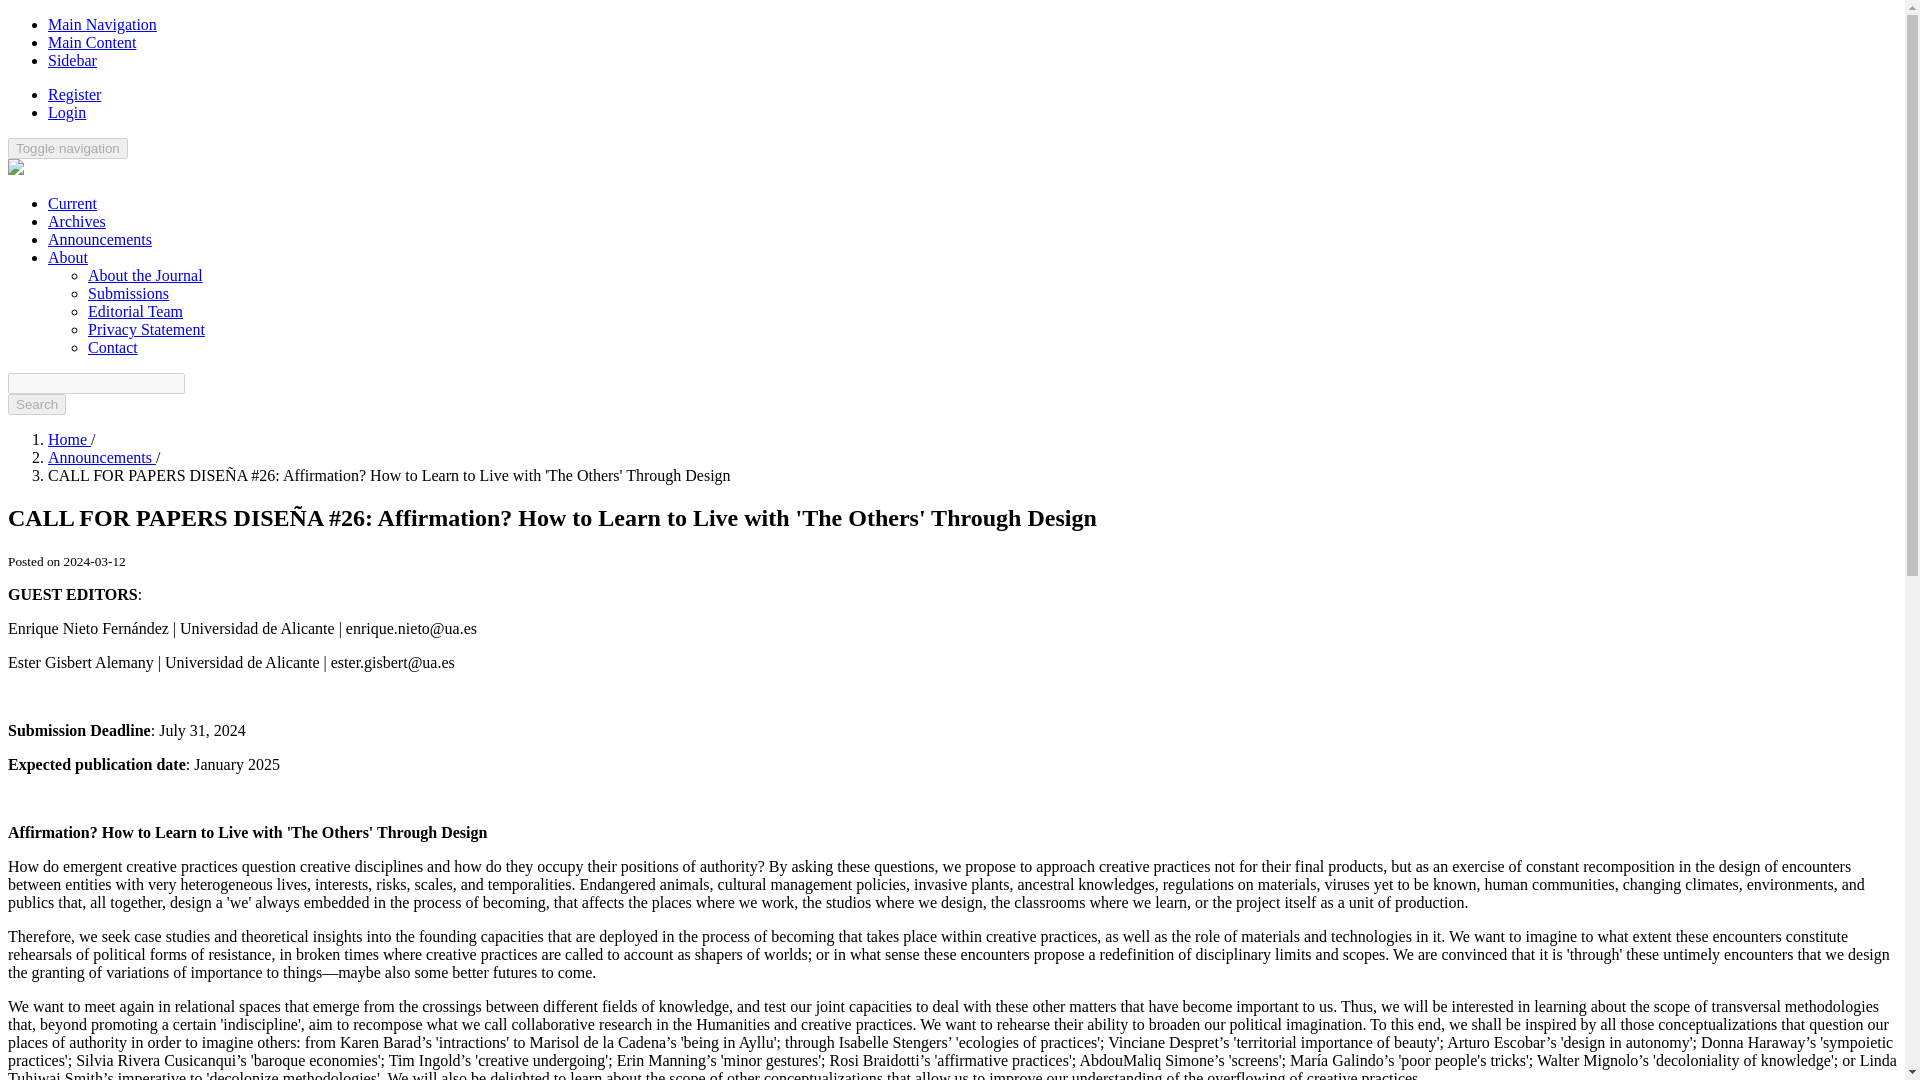 The width and height of the screenshot is (1920, 1080). What do you see at coordinates (74, 94) in the screenshot?
I see `Register` at bounding box center [74, 94].